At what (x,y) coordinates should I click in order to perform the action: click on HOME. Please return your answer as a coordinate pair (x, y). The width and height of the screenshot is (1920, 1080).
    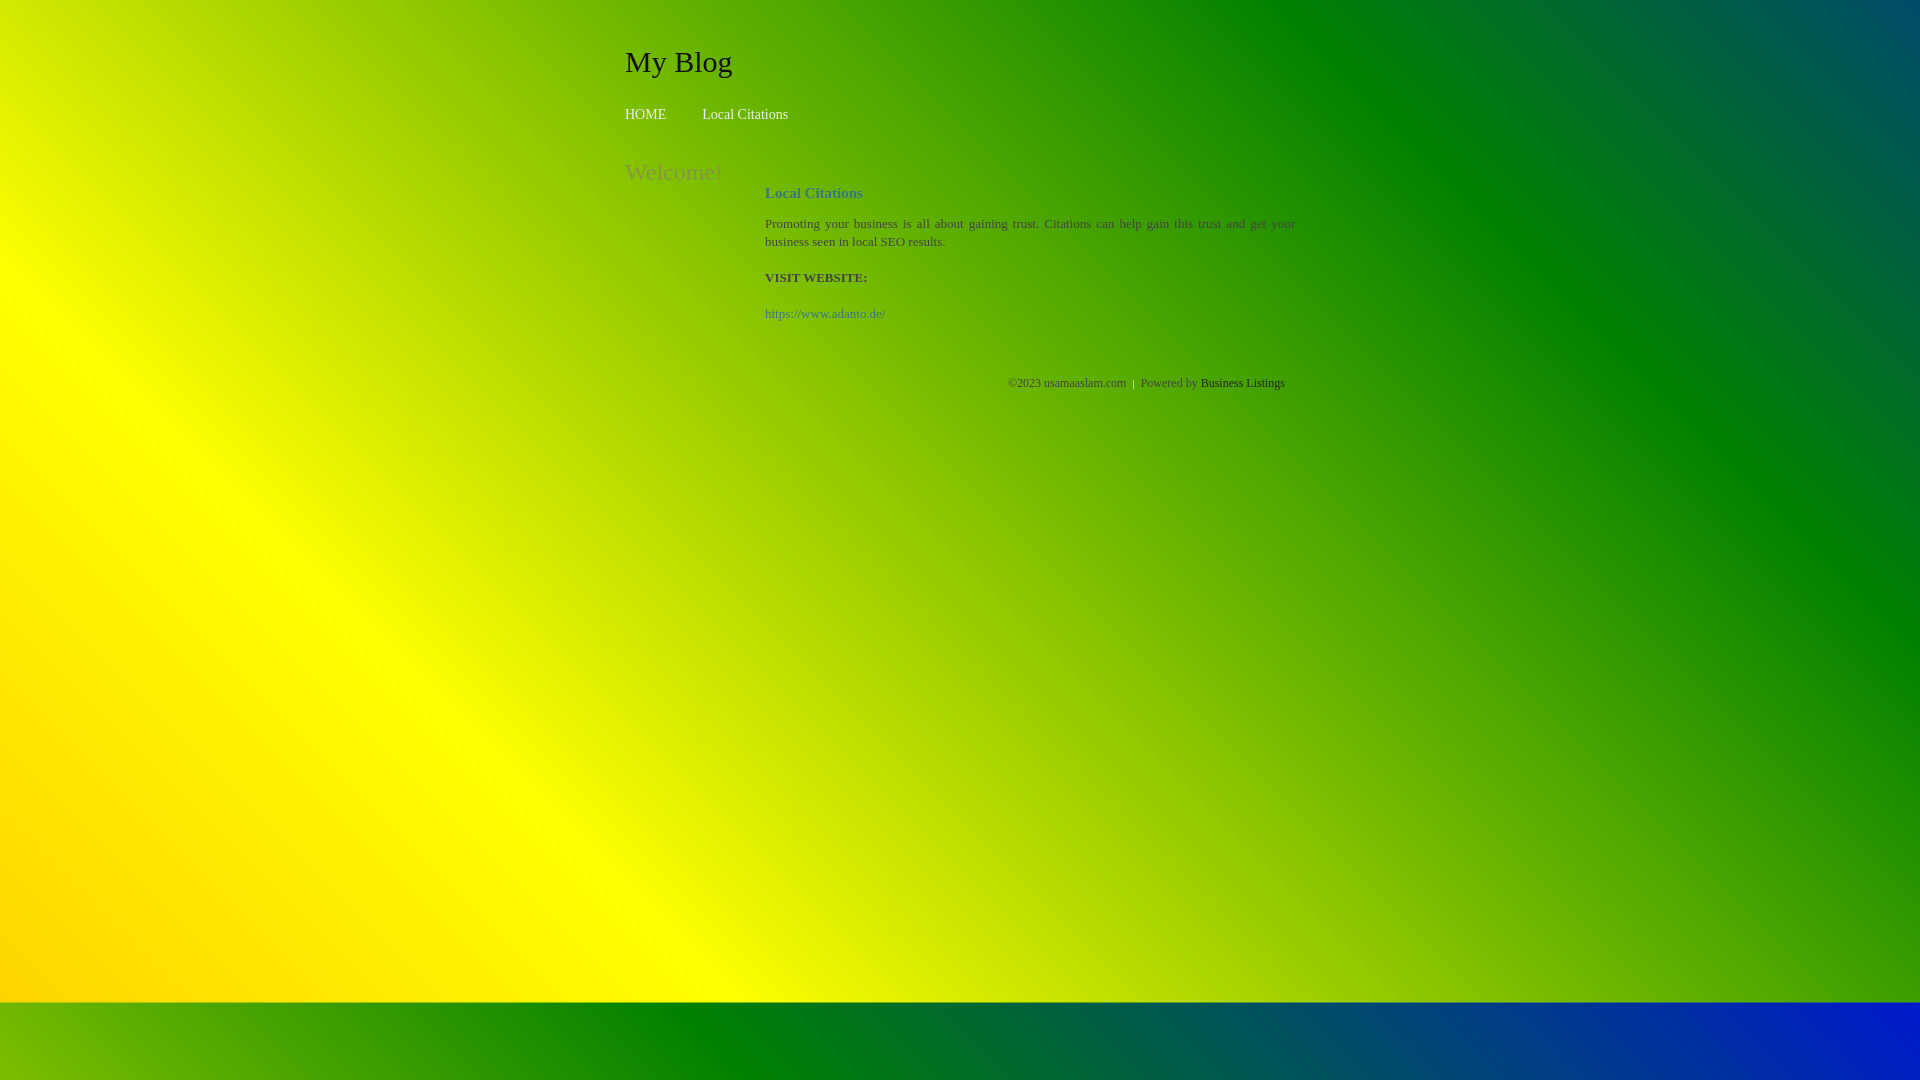
    Looking at the image, I should click on (646, 114).